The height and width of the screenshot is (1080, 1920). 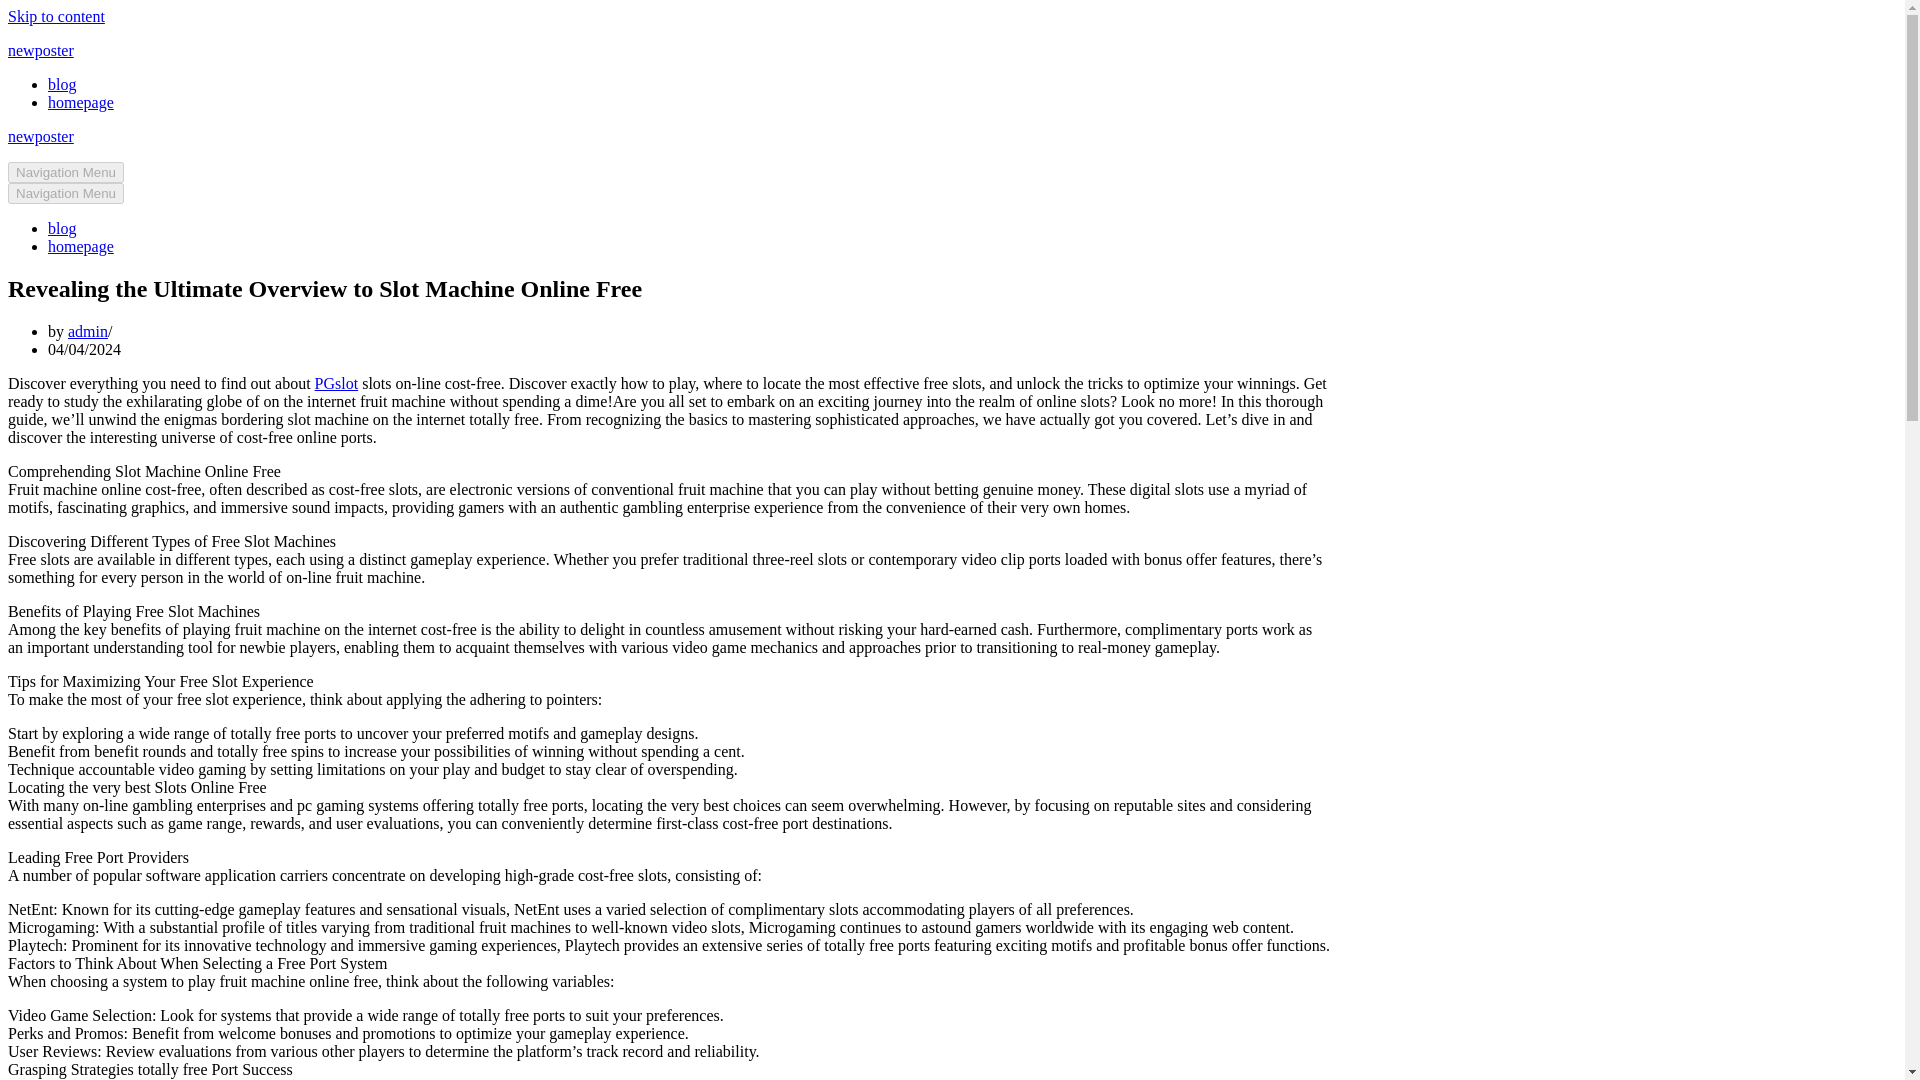 What do you see at coordinates (66, 193) in the screenshot?
I see `Navigation Menu` at bounding box center [66, 193].